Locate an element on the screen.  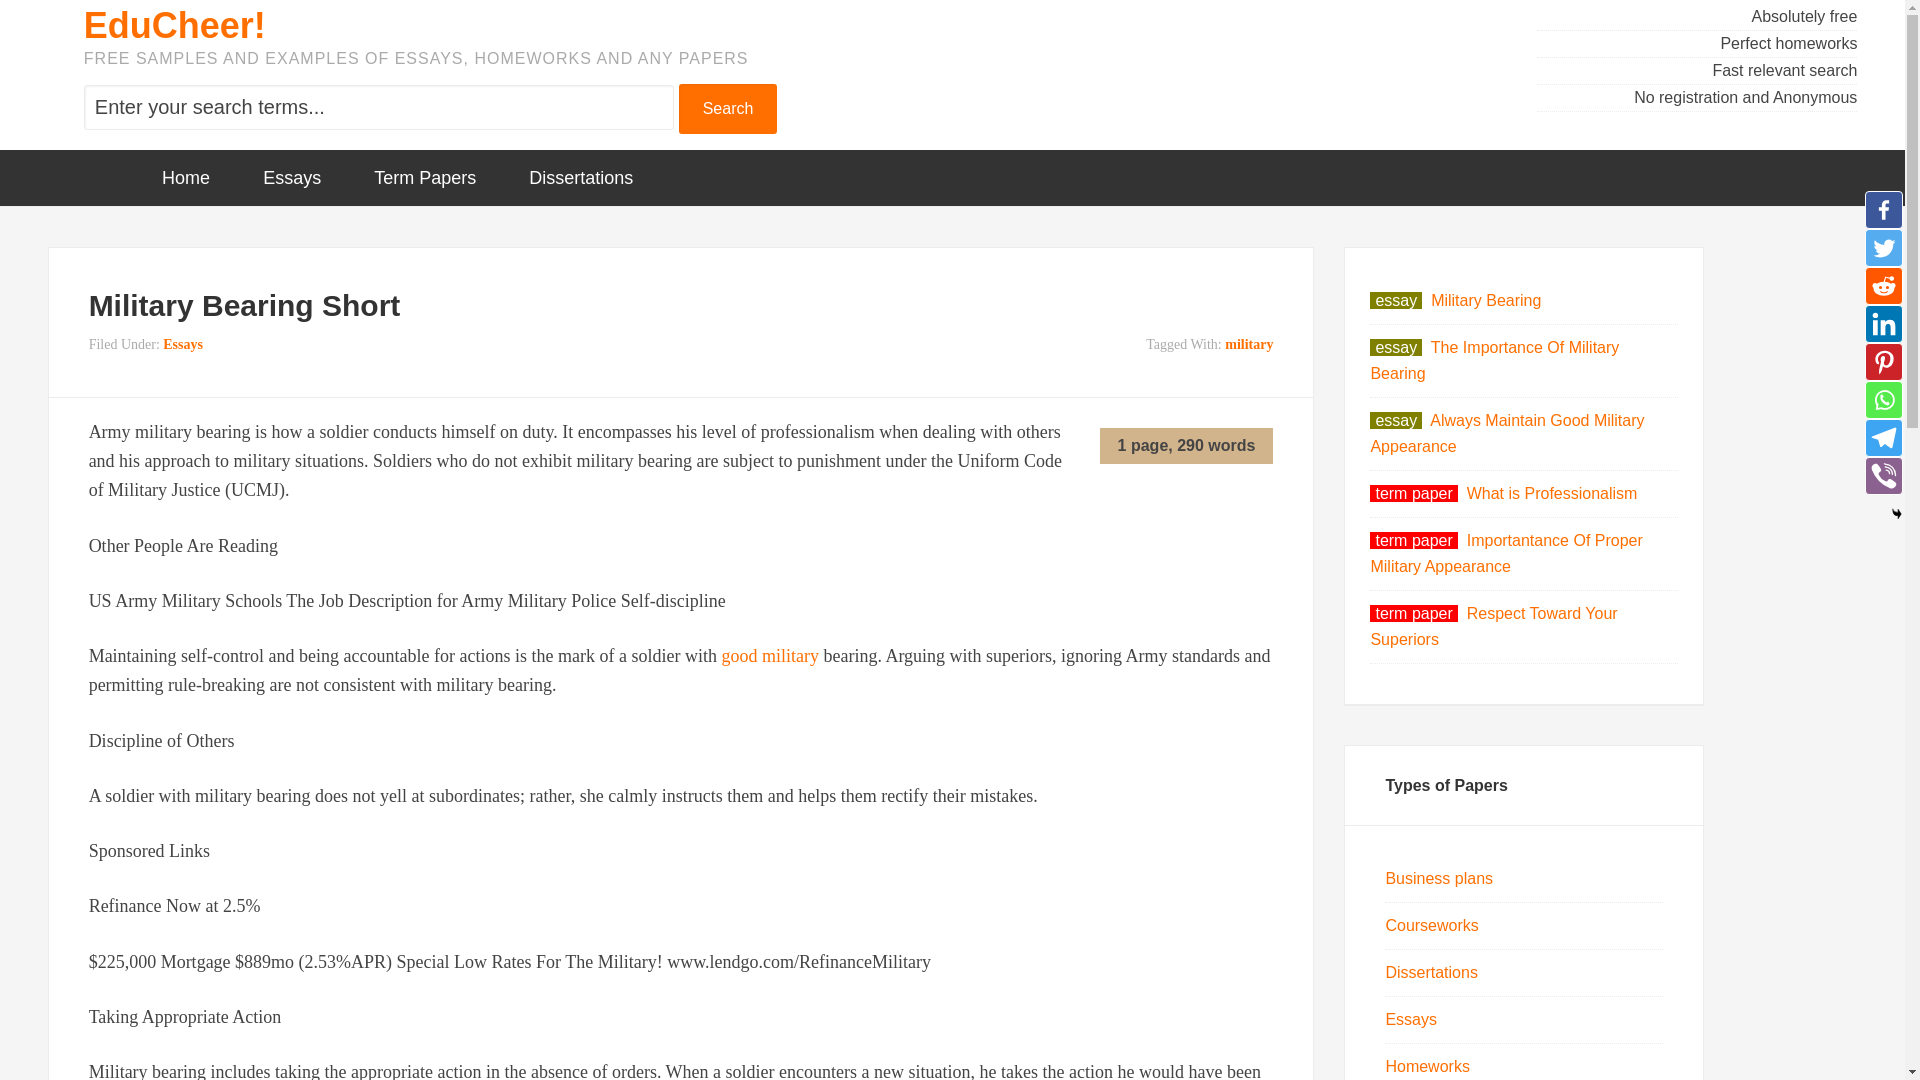
Term Papers is located at coordinates (424, 178).